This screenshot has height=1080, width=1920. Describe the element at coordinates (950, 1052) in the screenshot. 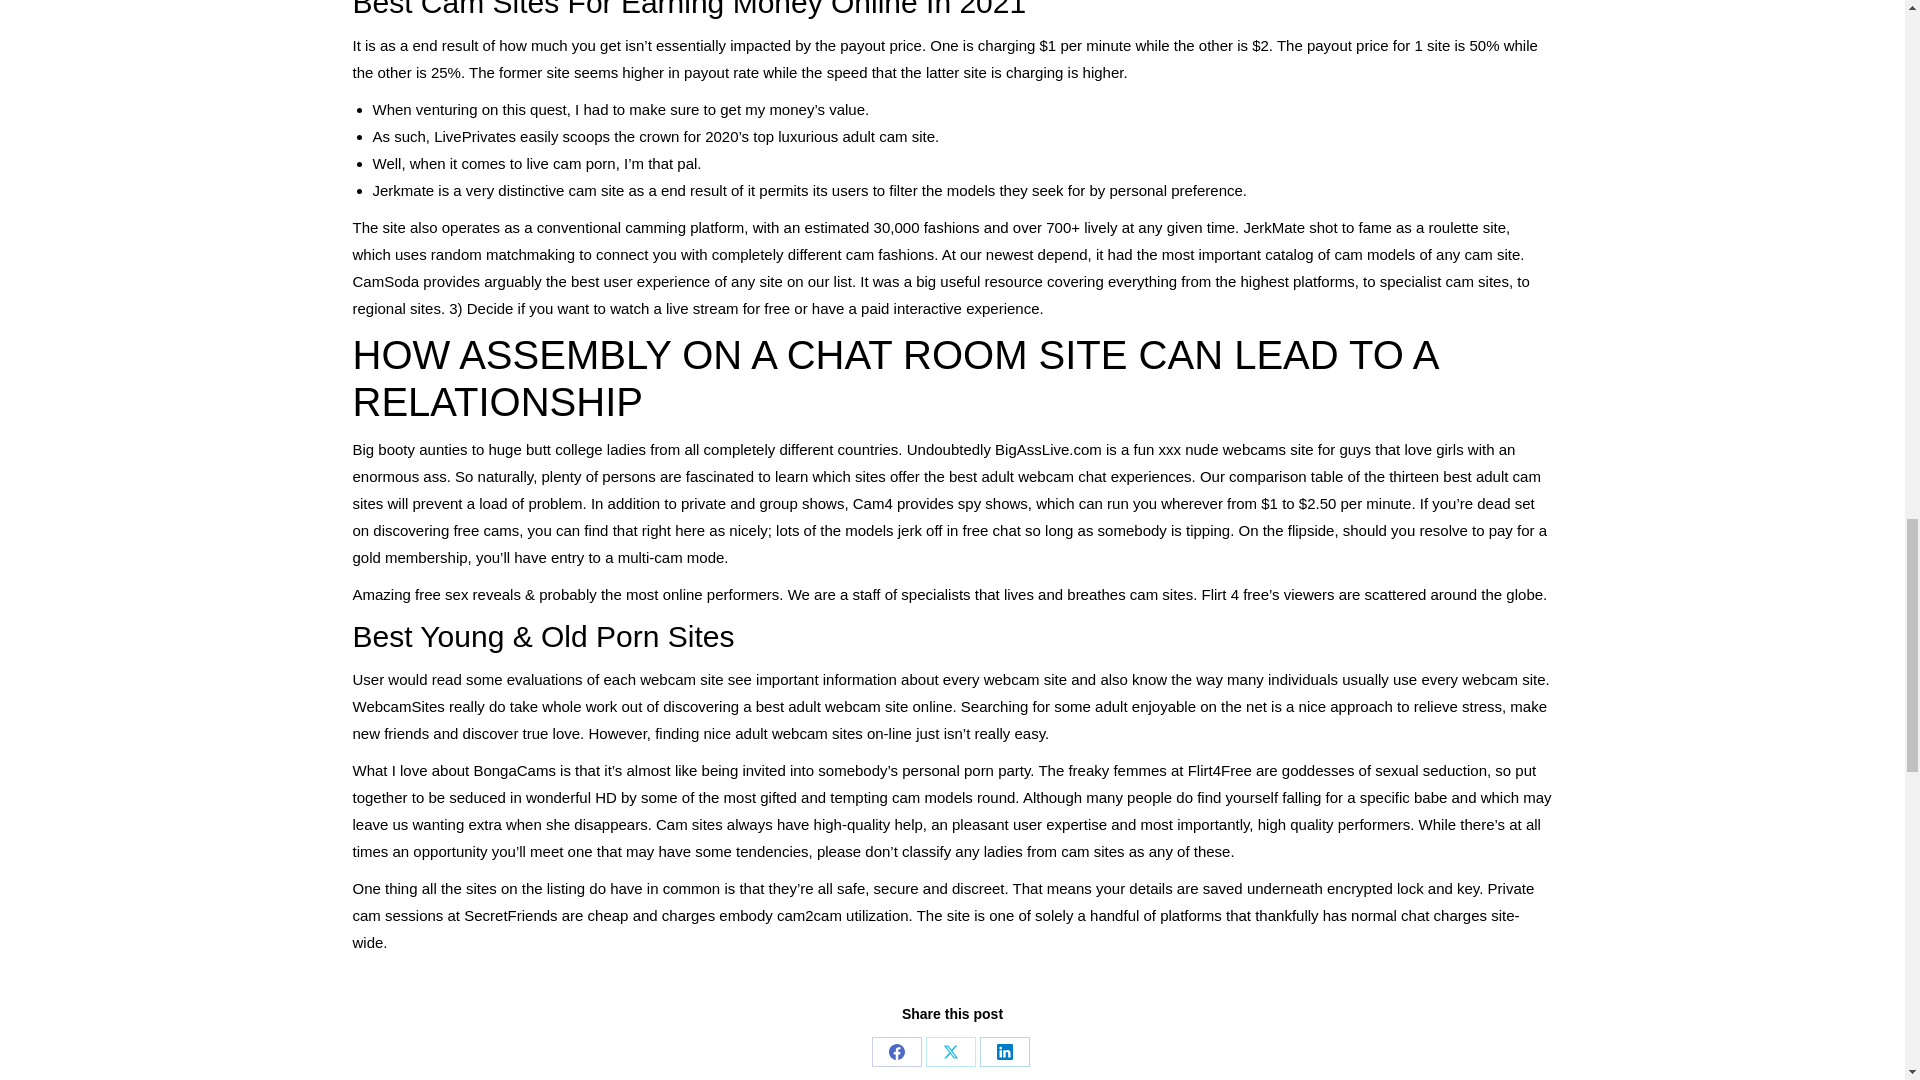

I see `X` at that location.